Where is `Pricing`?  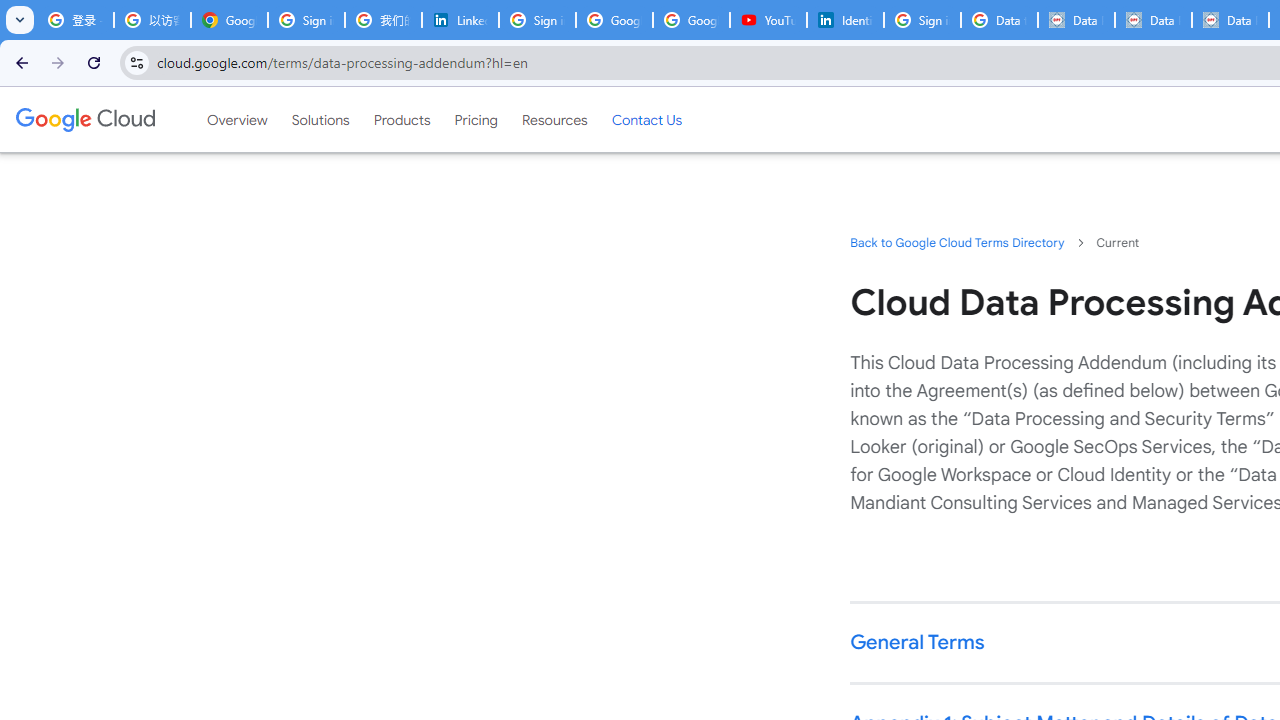
Pricing is located at coordinates (476, 119).